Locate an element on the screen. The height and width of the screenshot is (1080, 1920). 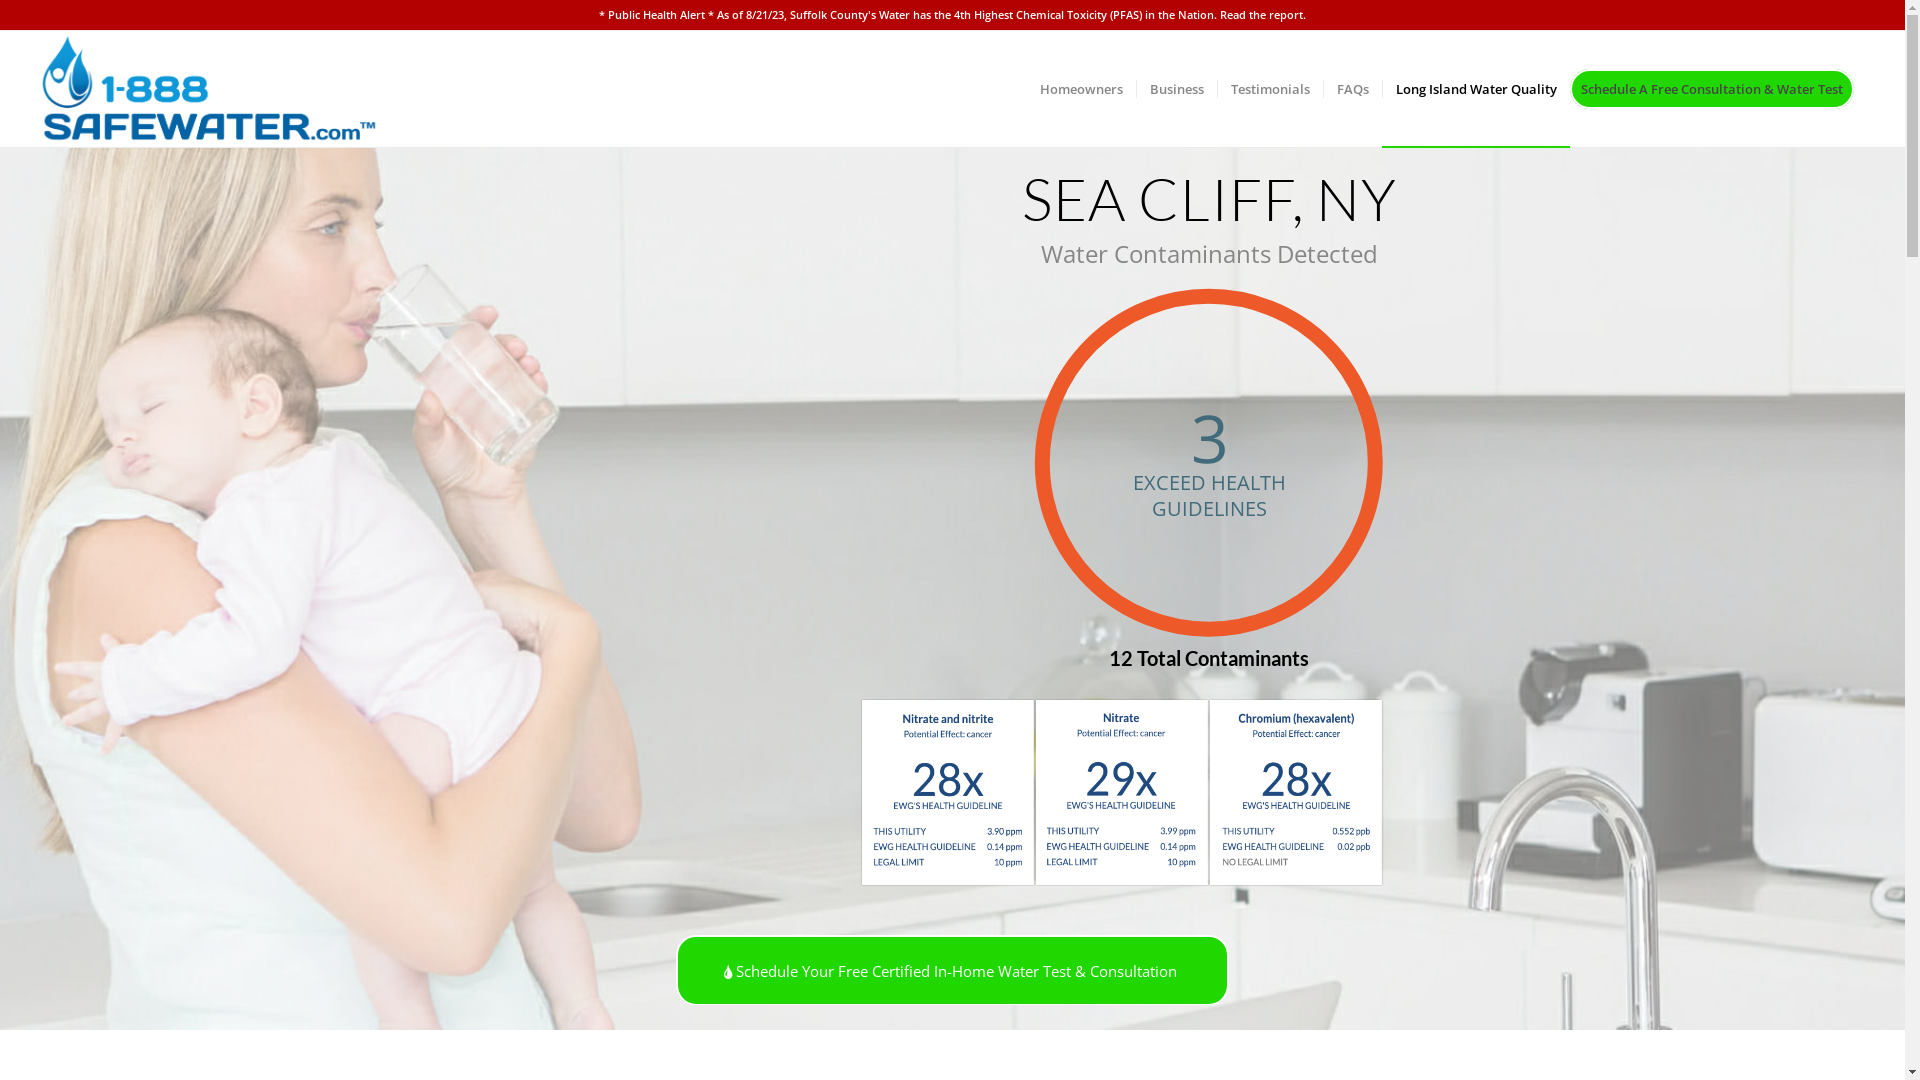
Testimonials is located at coordinates (1270, 89).